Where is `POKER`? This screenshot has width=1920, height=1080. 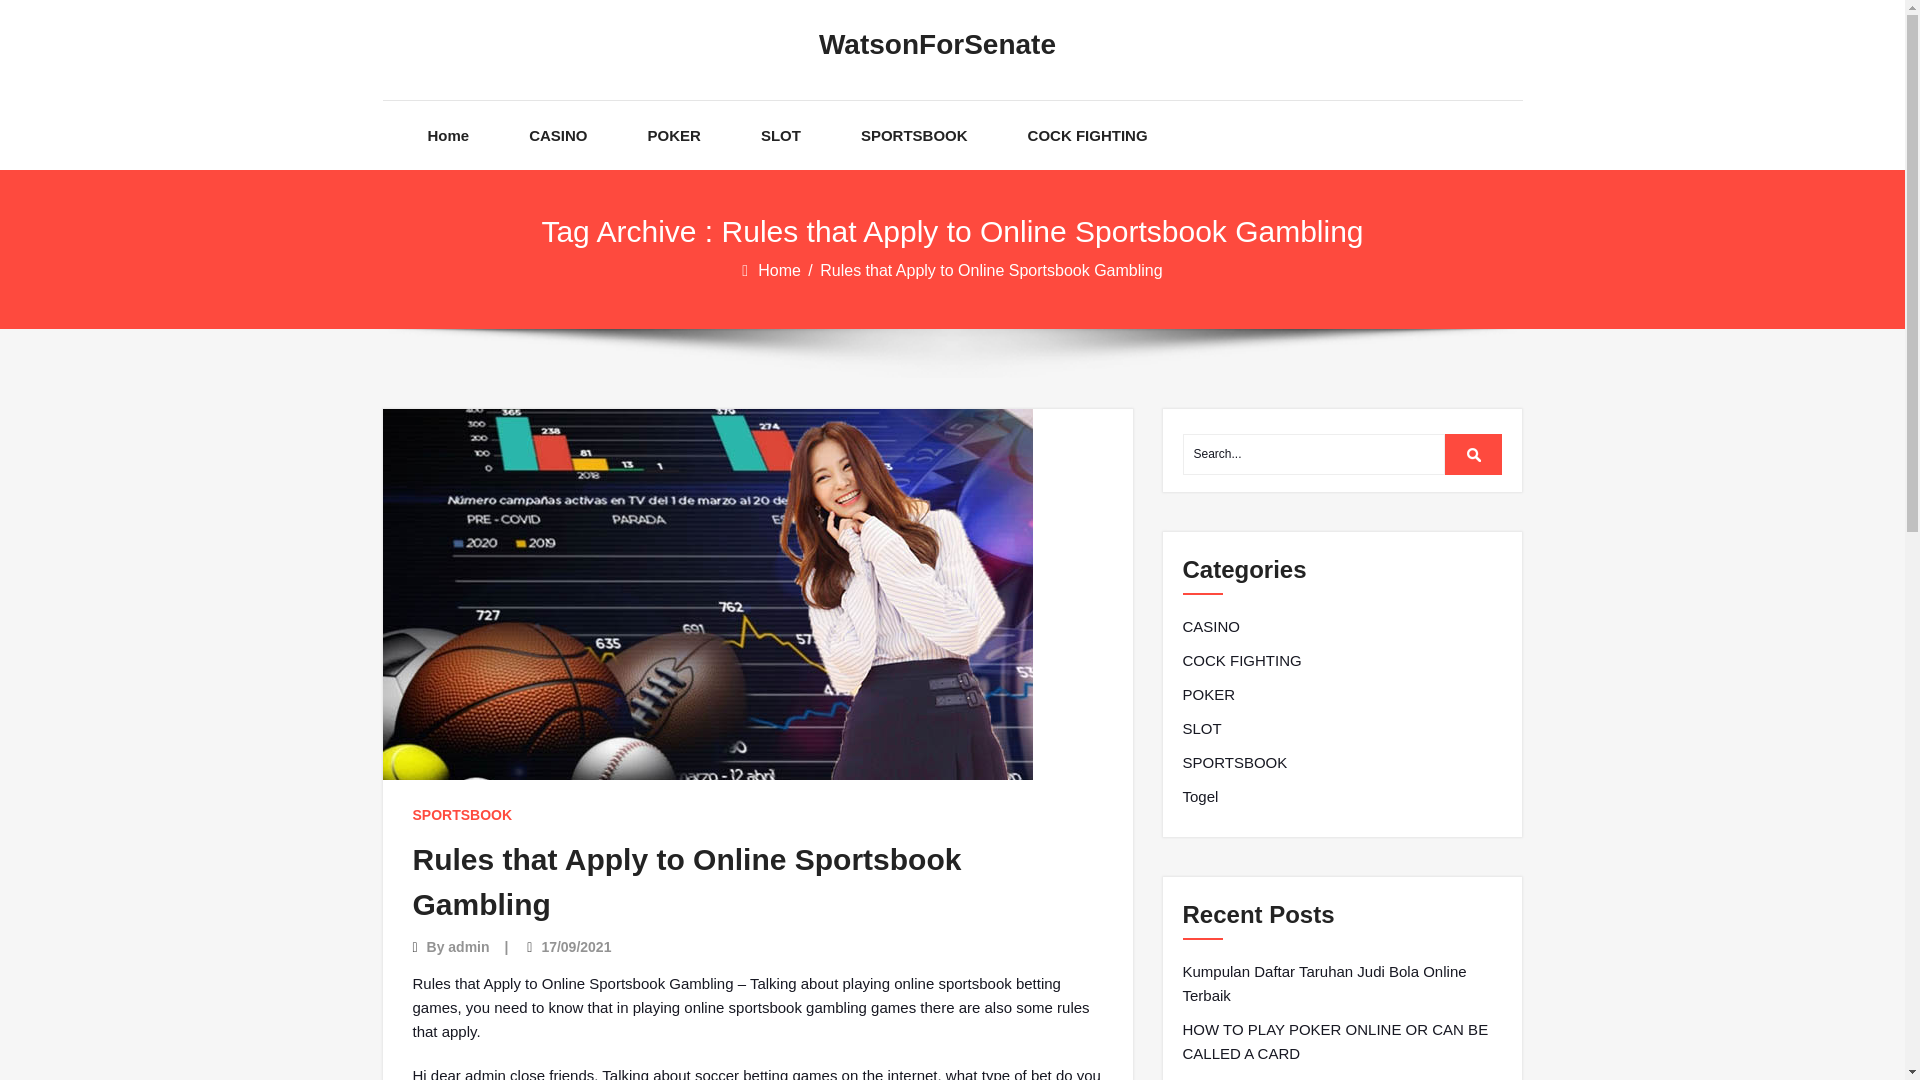 POKER is located at coordinates (1208, 694).